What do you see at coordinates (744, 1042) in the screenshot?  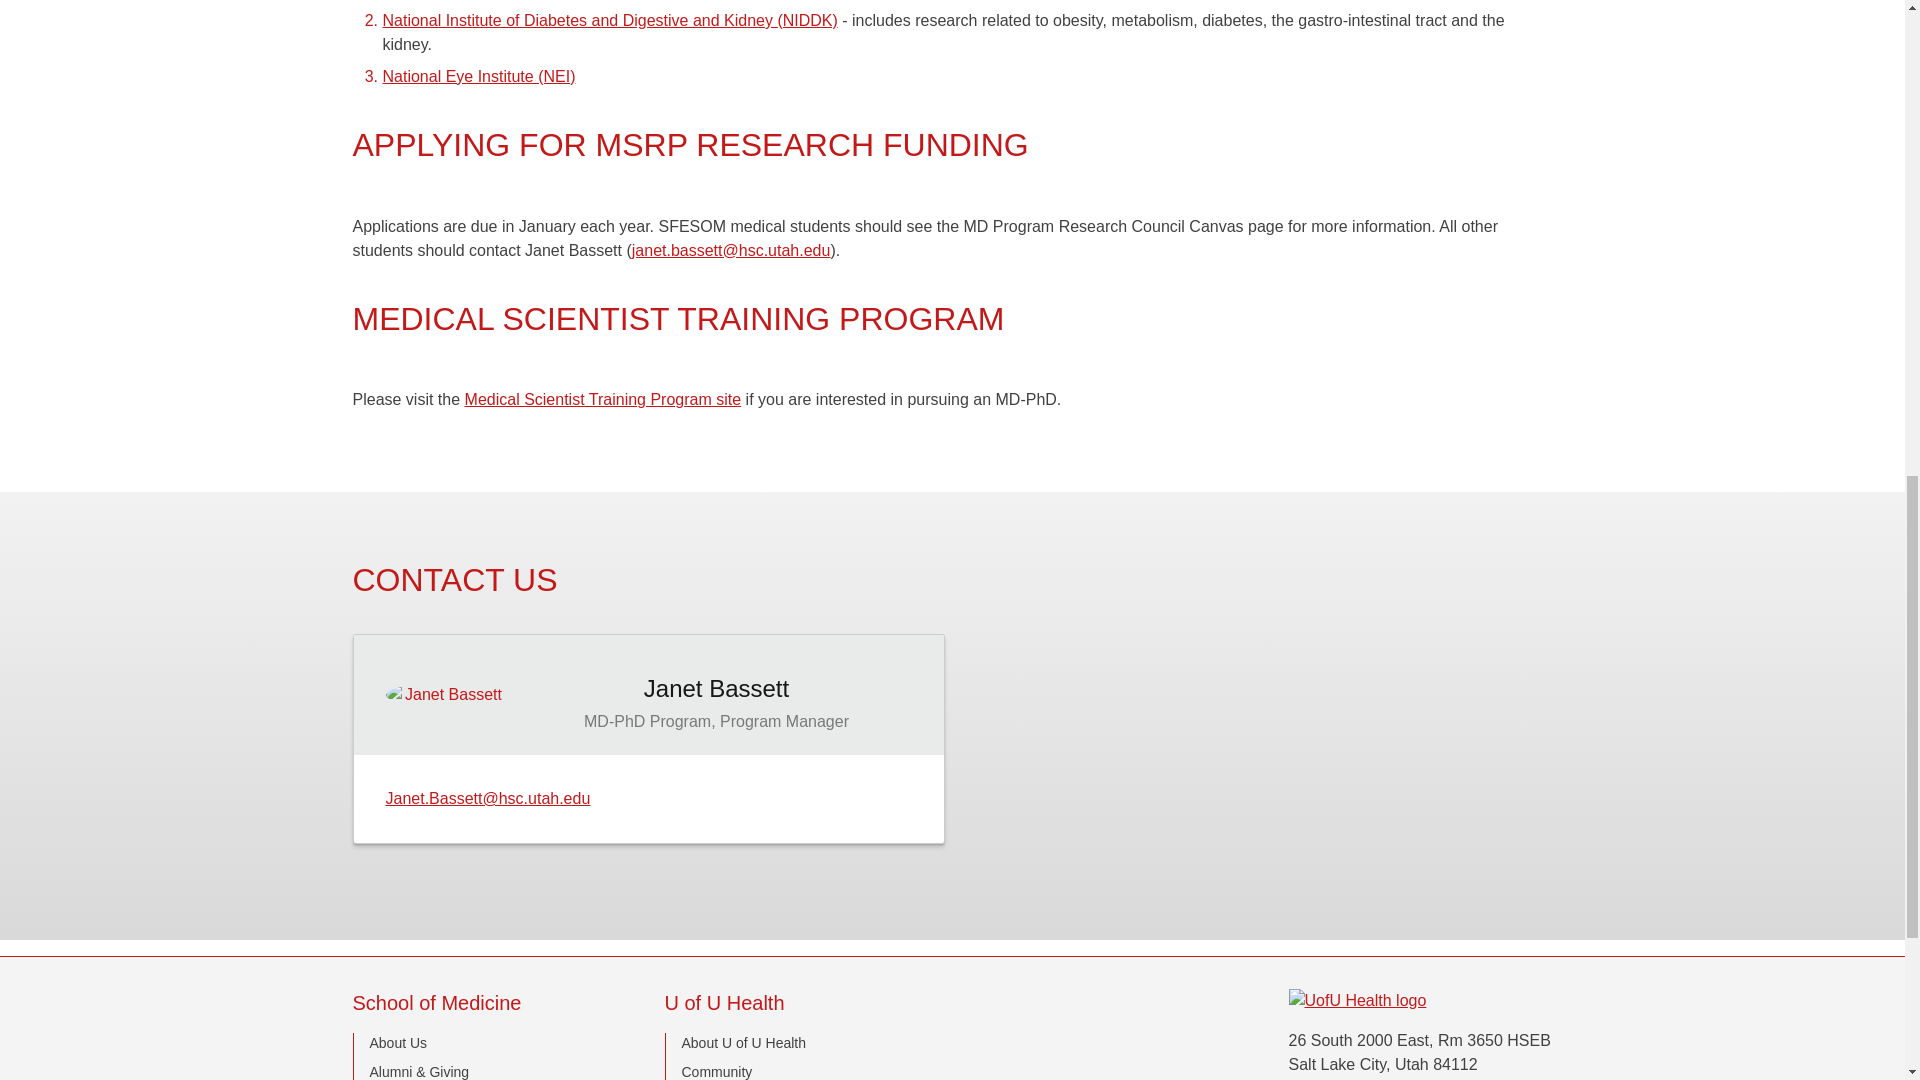 I see `About U of U Health` at bounding box center [744, 1042].